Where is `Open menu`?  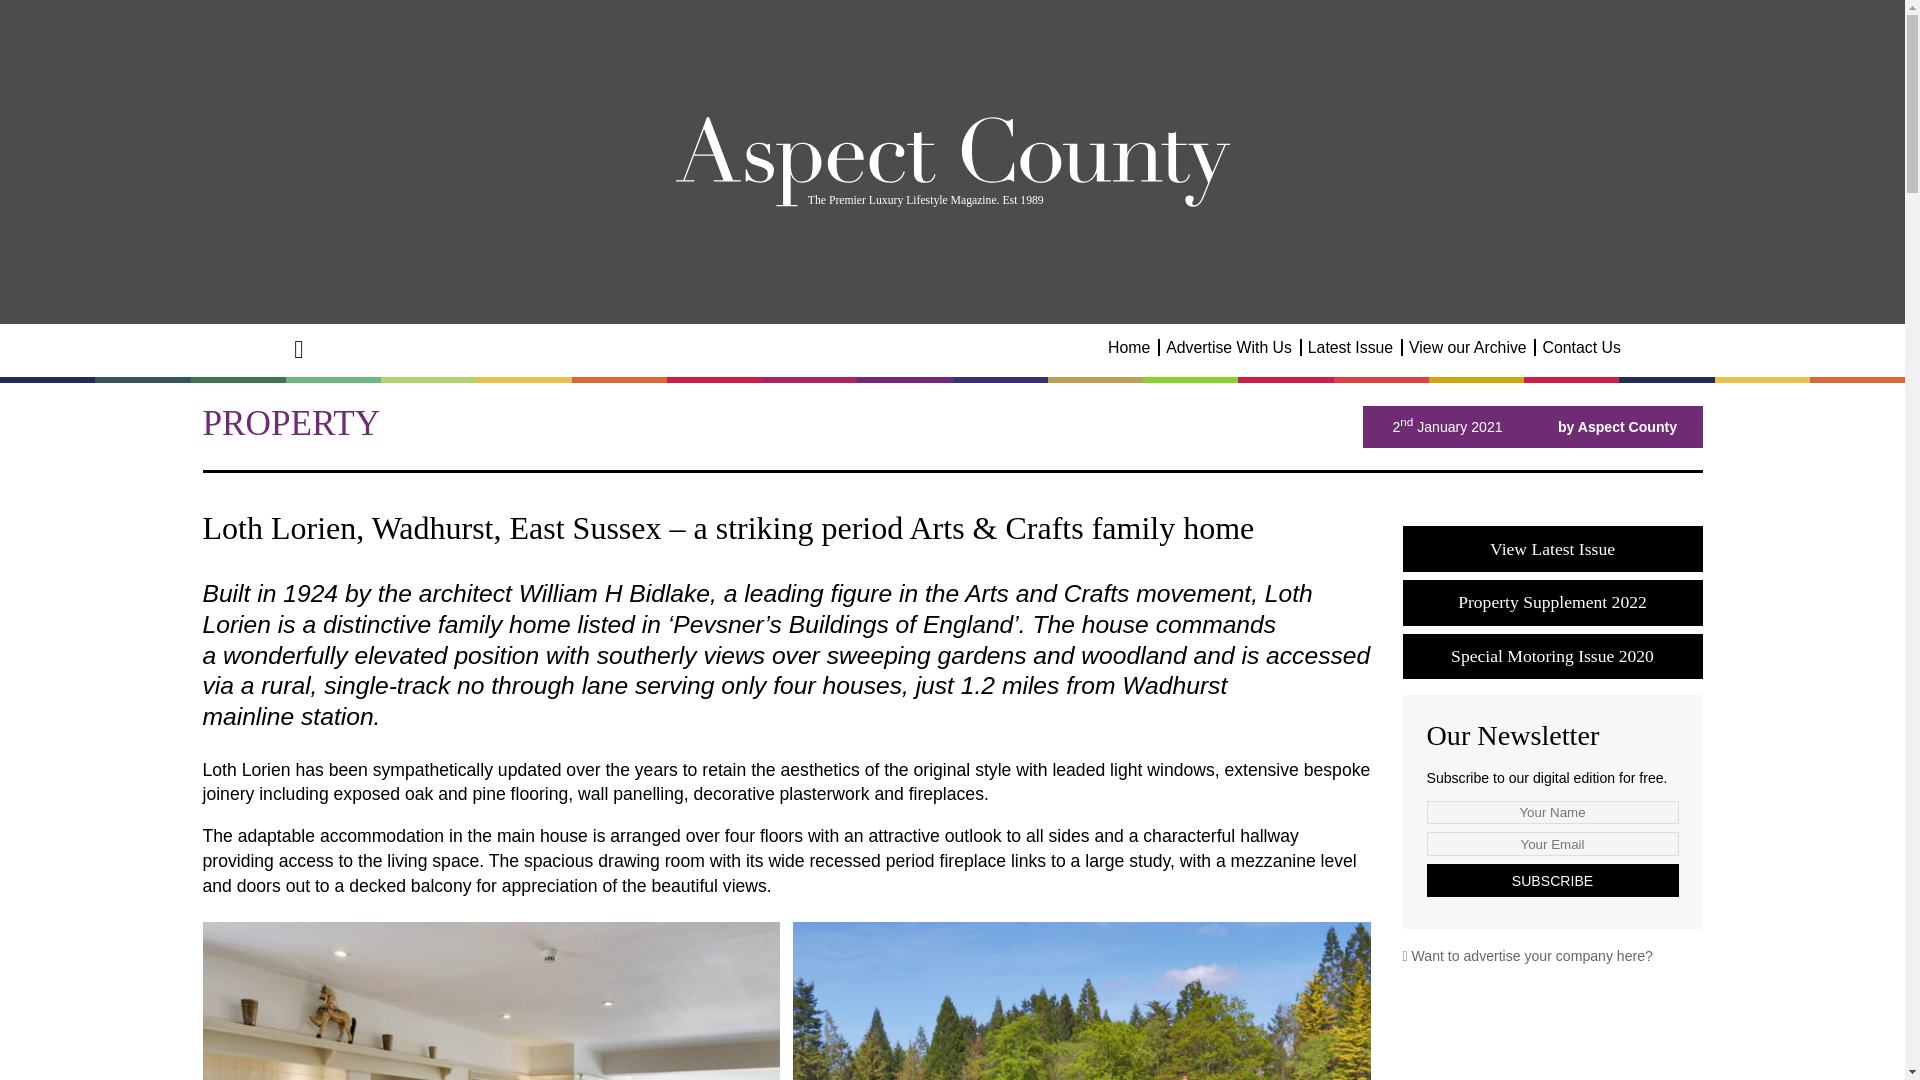 Open menu is located at coordinates (299, 348).